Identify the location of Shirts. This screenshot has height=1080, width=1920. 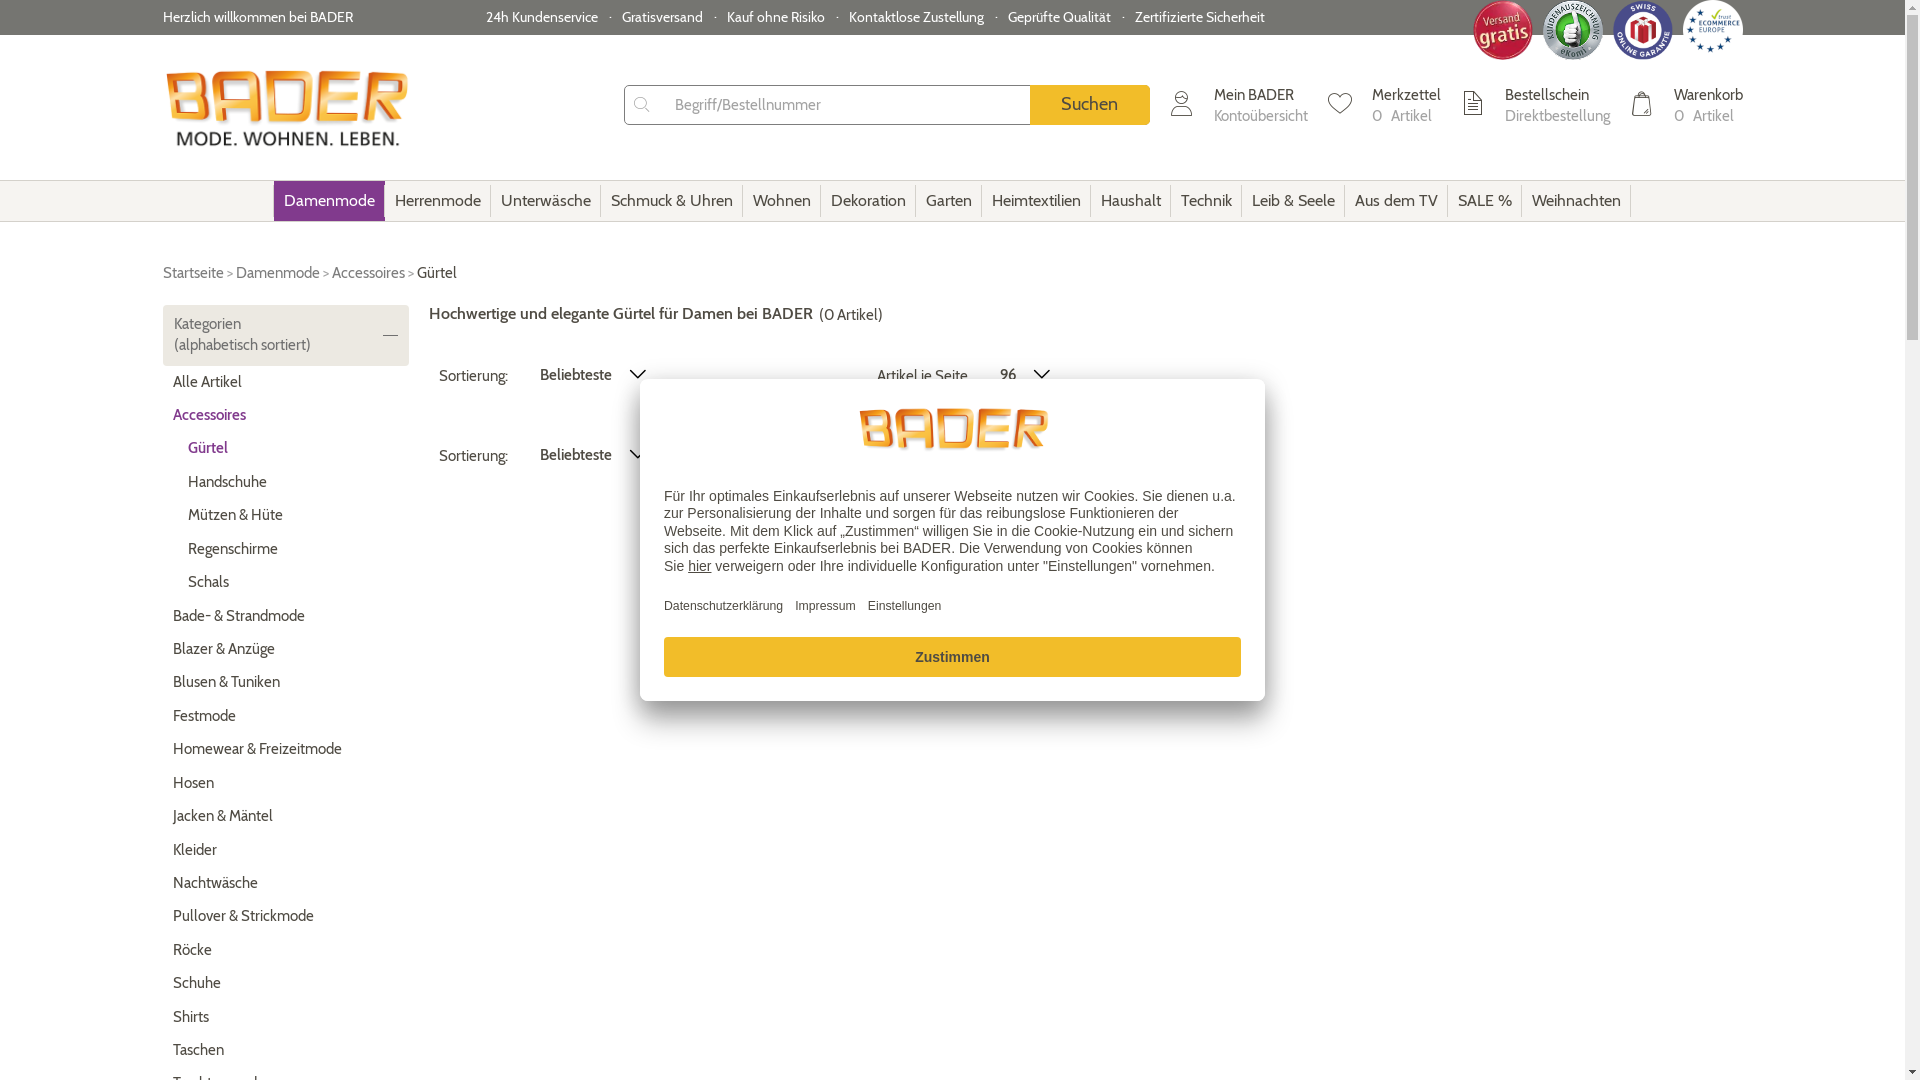
(286, 1018).